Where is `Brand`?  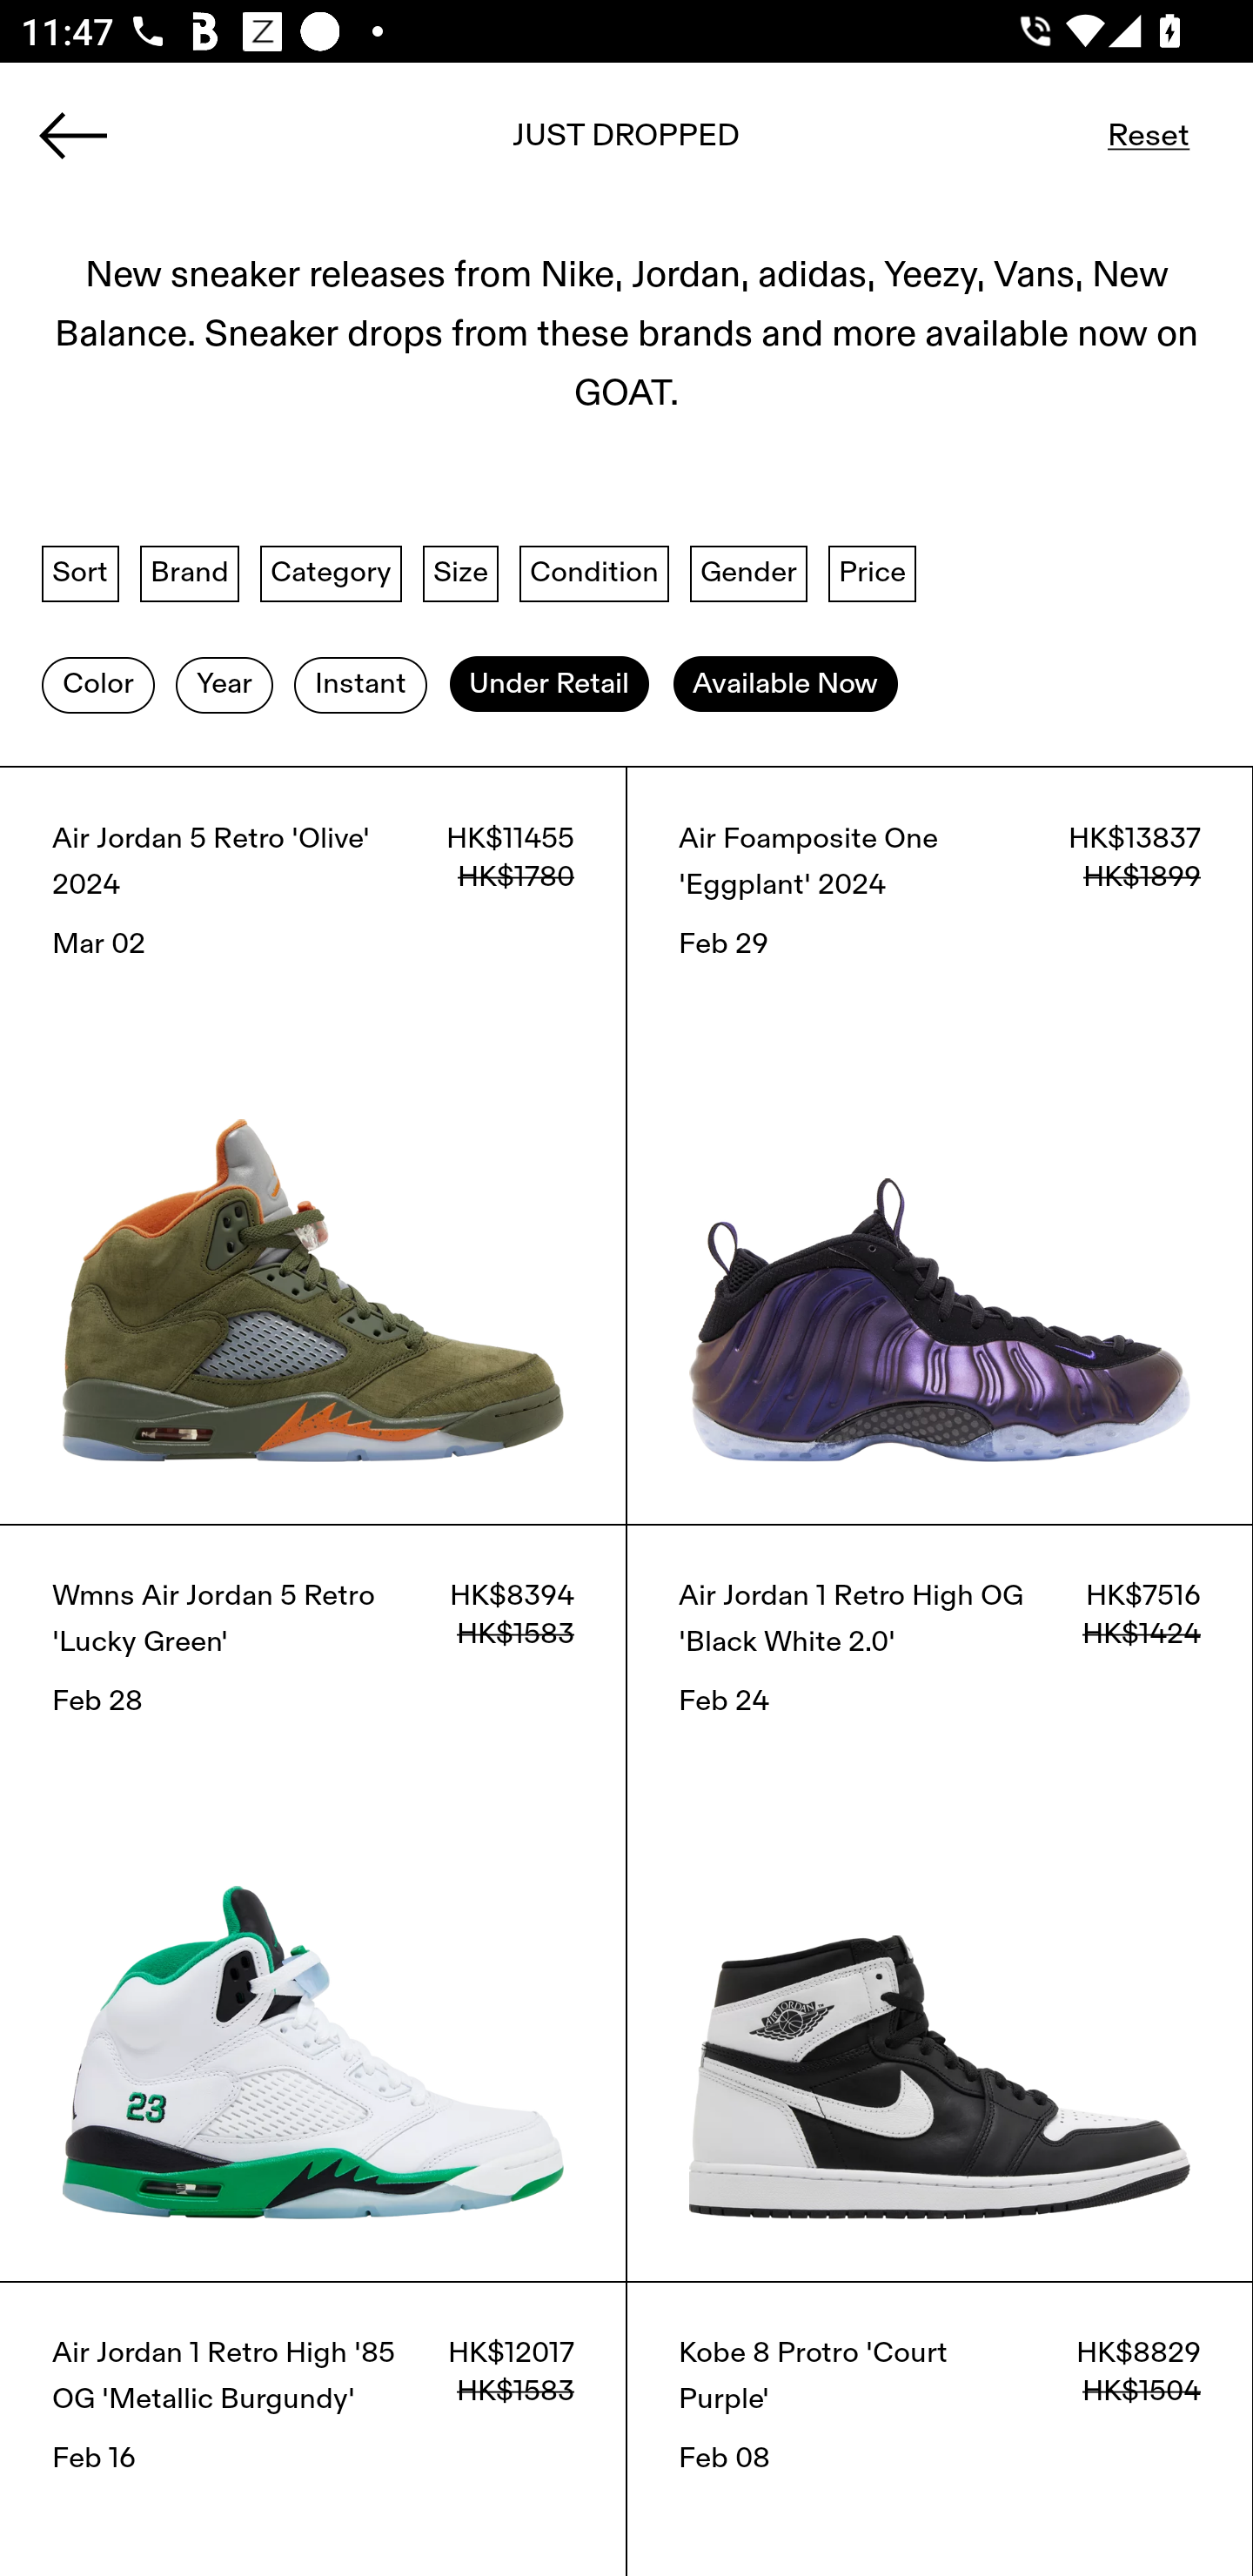
Brand is located at coordinates (190, 573).